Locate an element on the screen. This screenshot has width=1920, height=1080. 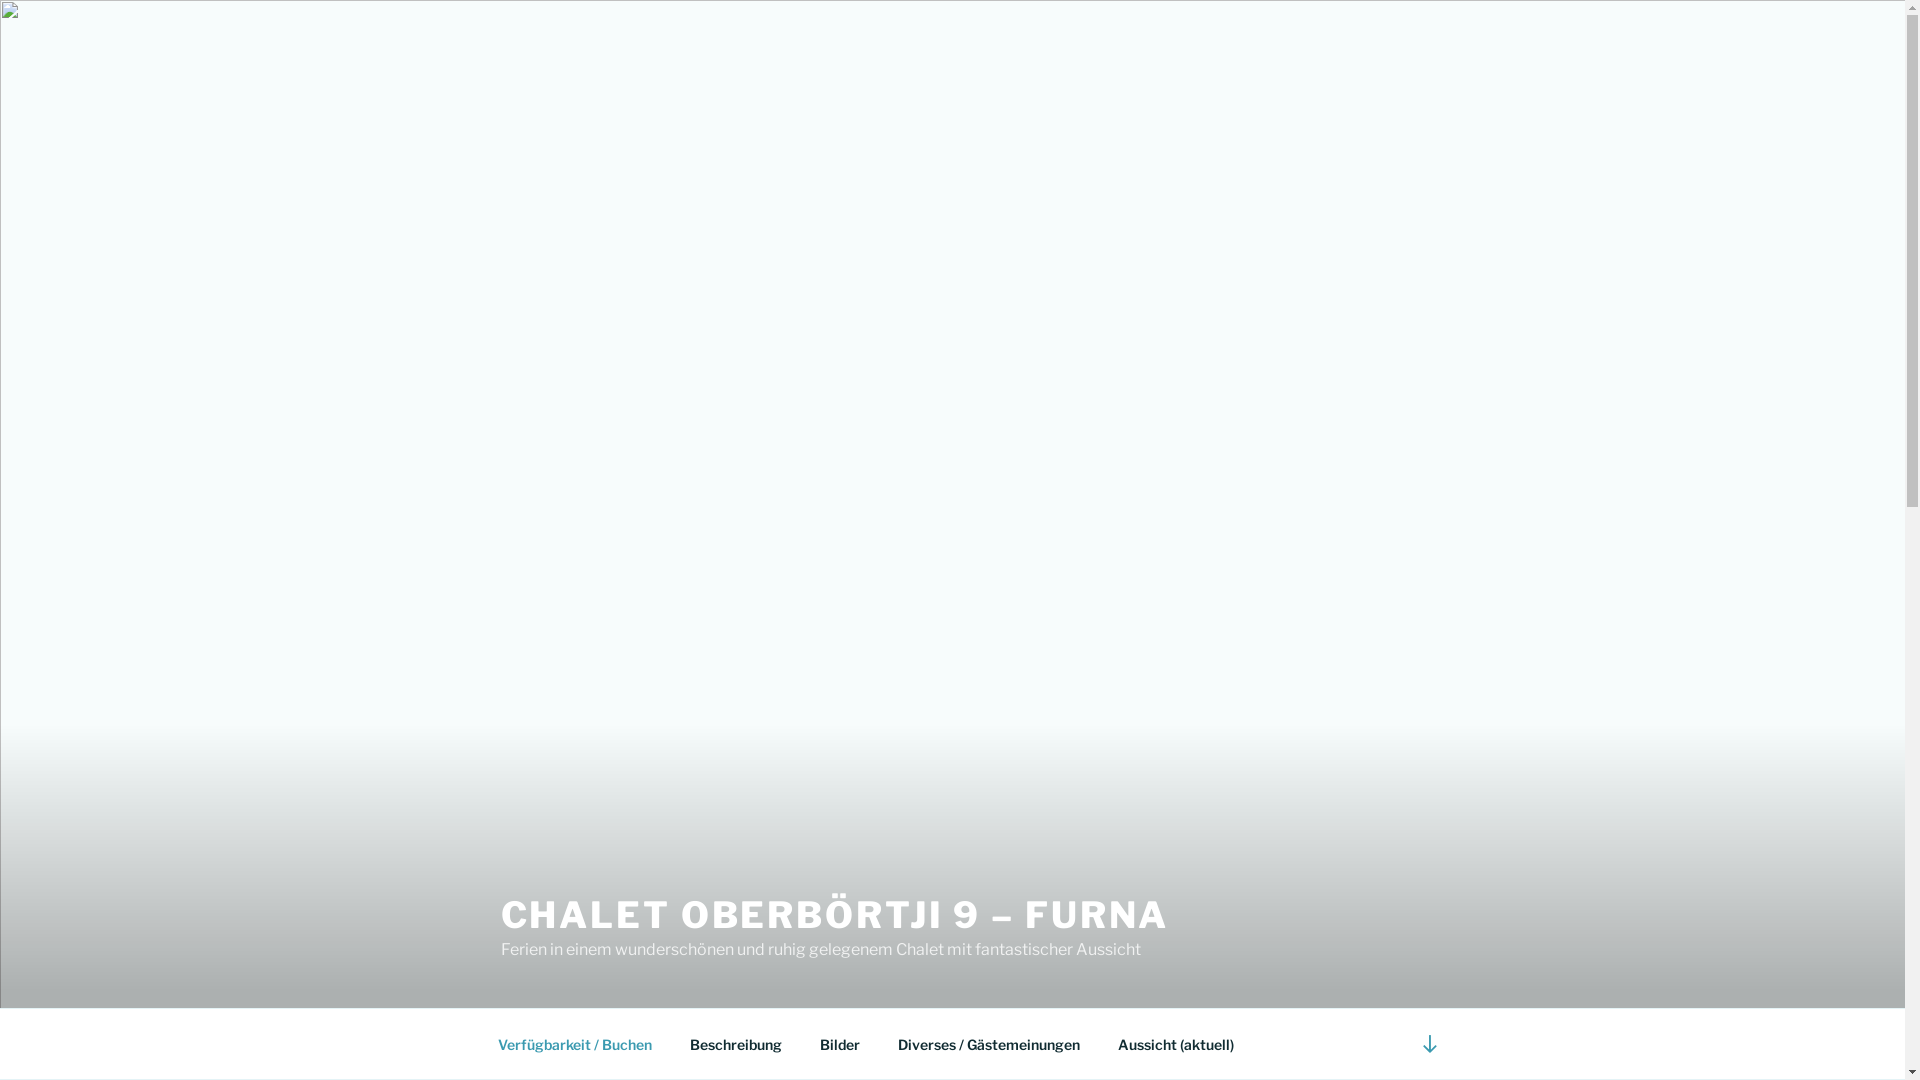
Beschreibung is located at coordinates (736, 1044).